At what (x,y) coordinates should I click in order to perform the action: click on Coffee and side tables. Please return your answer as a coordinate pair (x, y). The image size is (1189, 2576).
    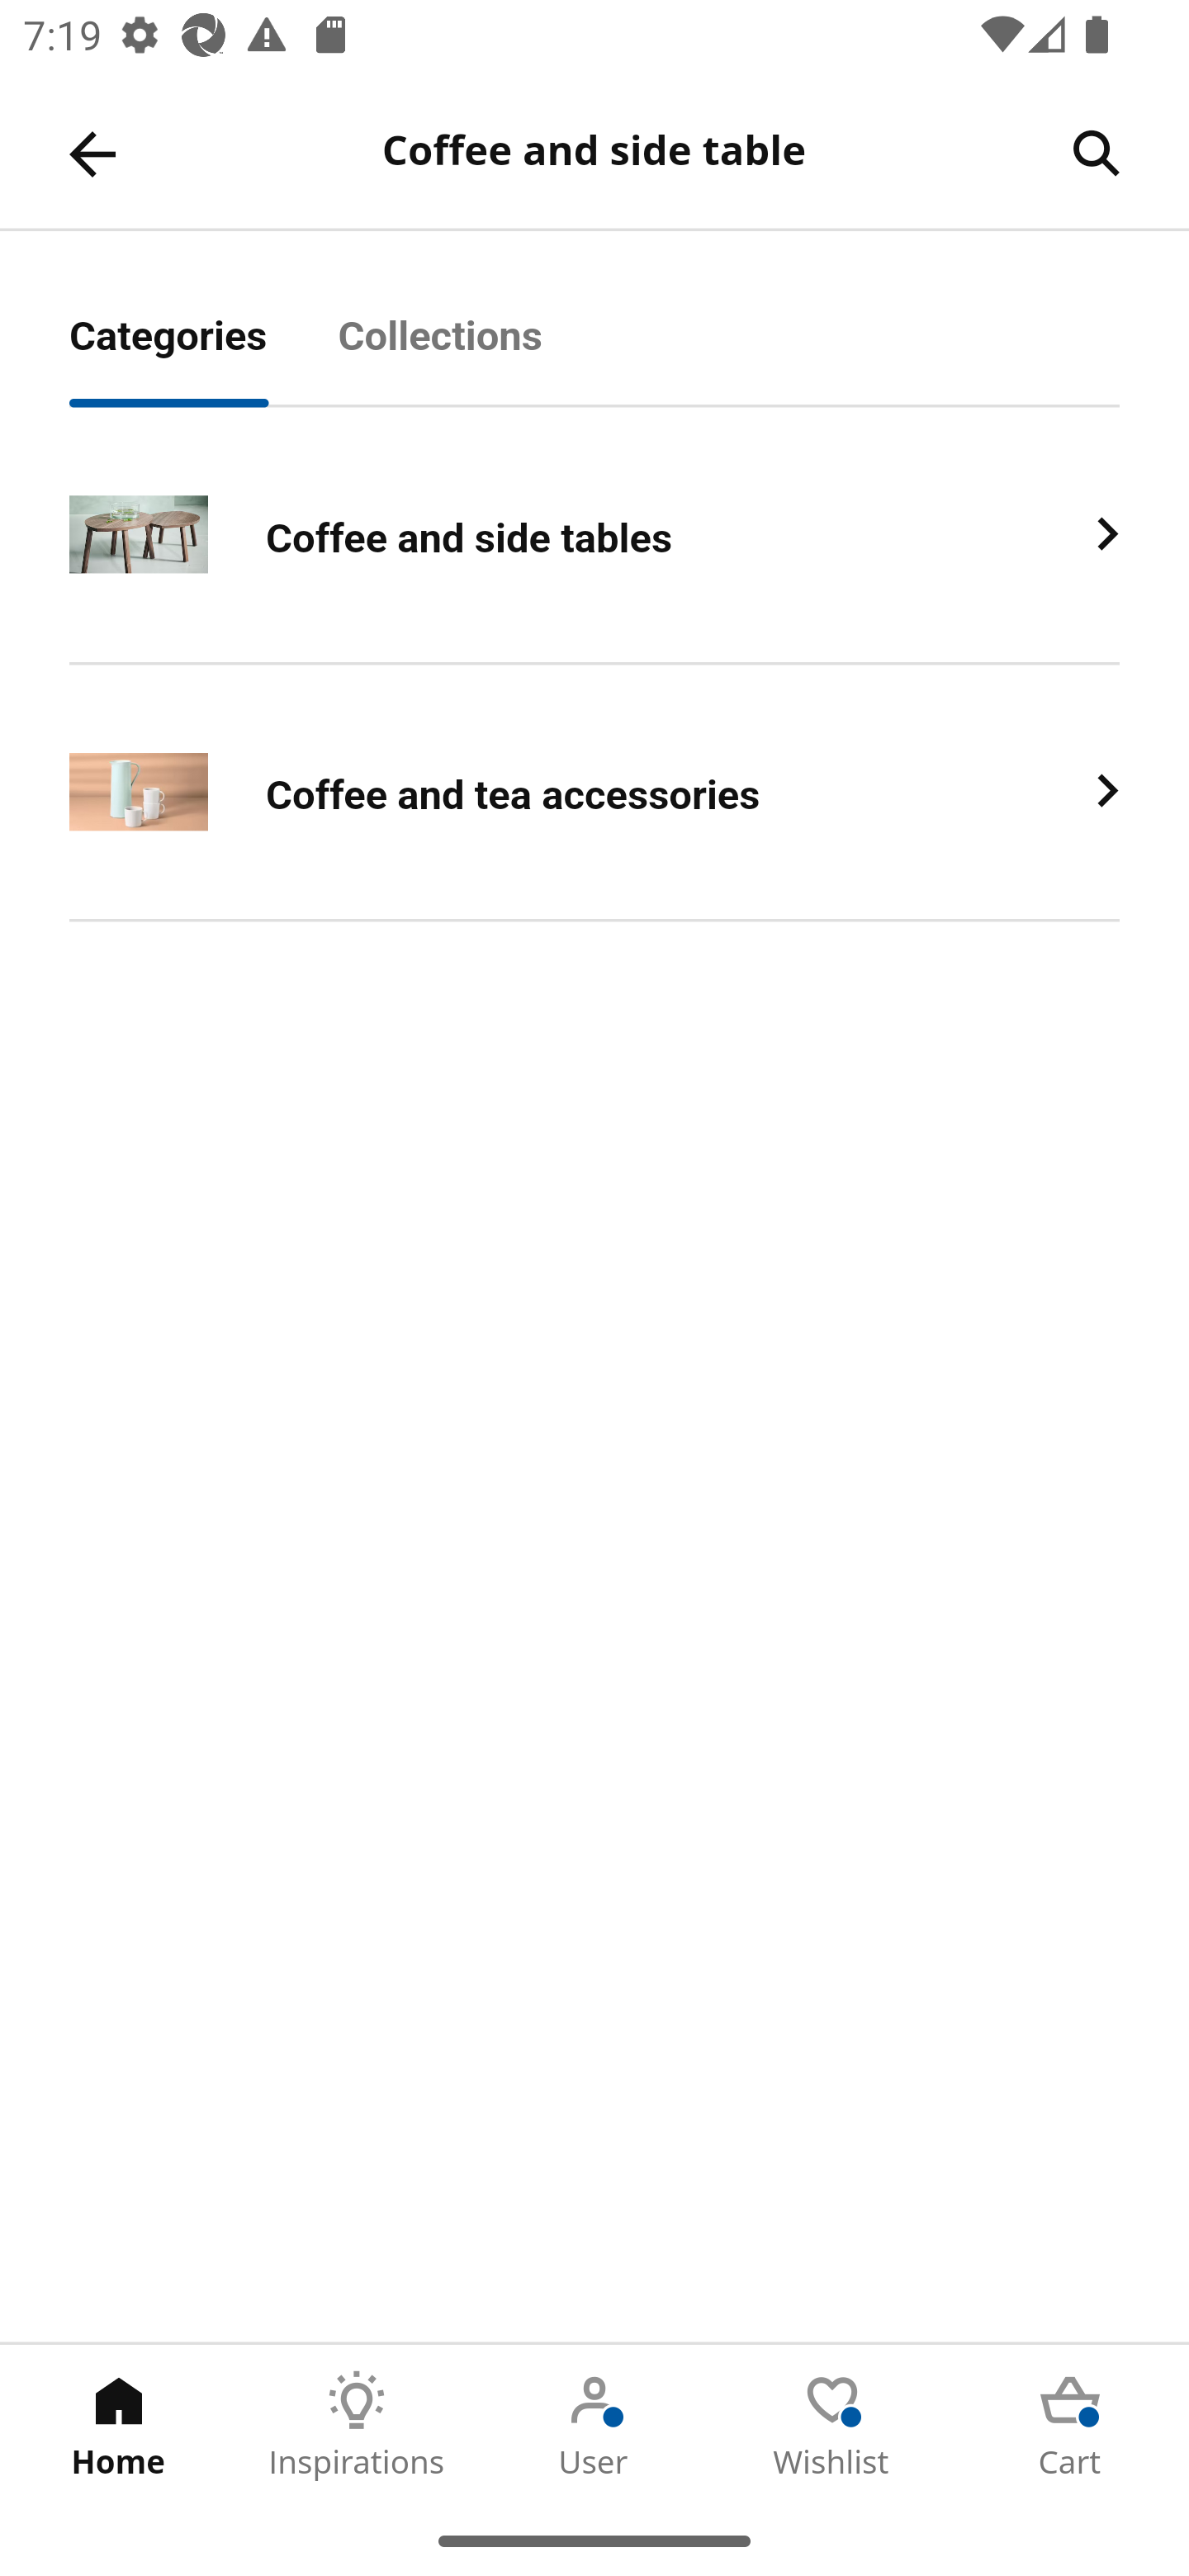
    Looking at the image, I should click on (594, 535).